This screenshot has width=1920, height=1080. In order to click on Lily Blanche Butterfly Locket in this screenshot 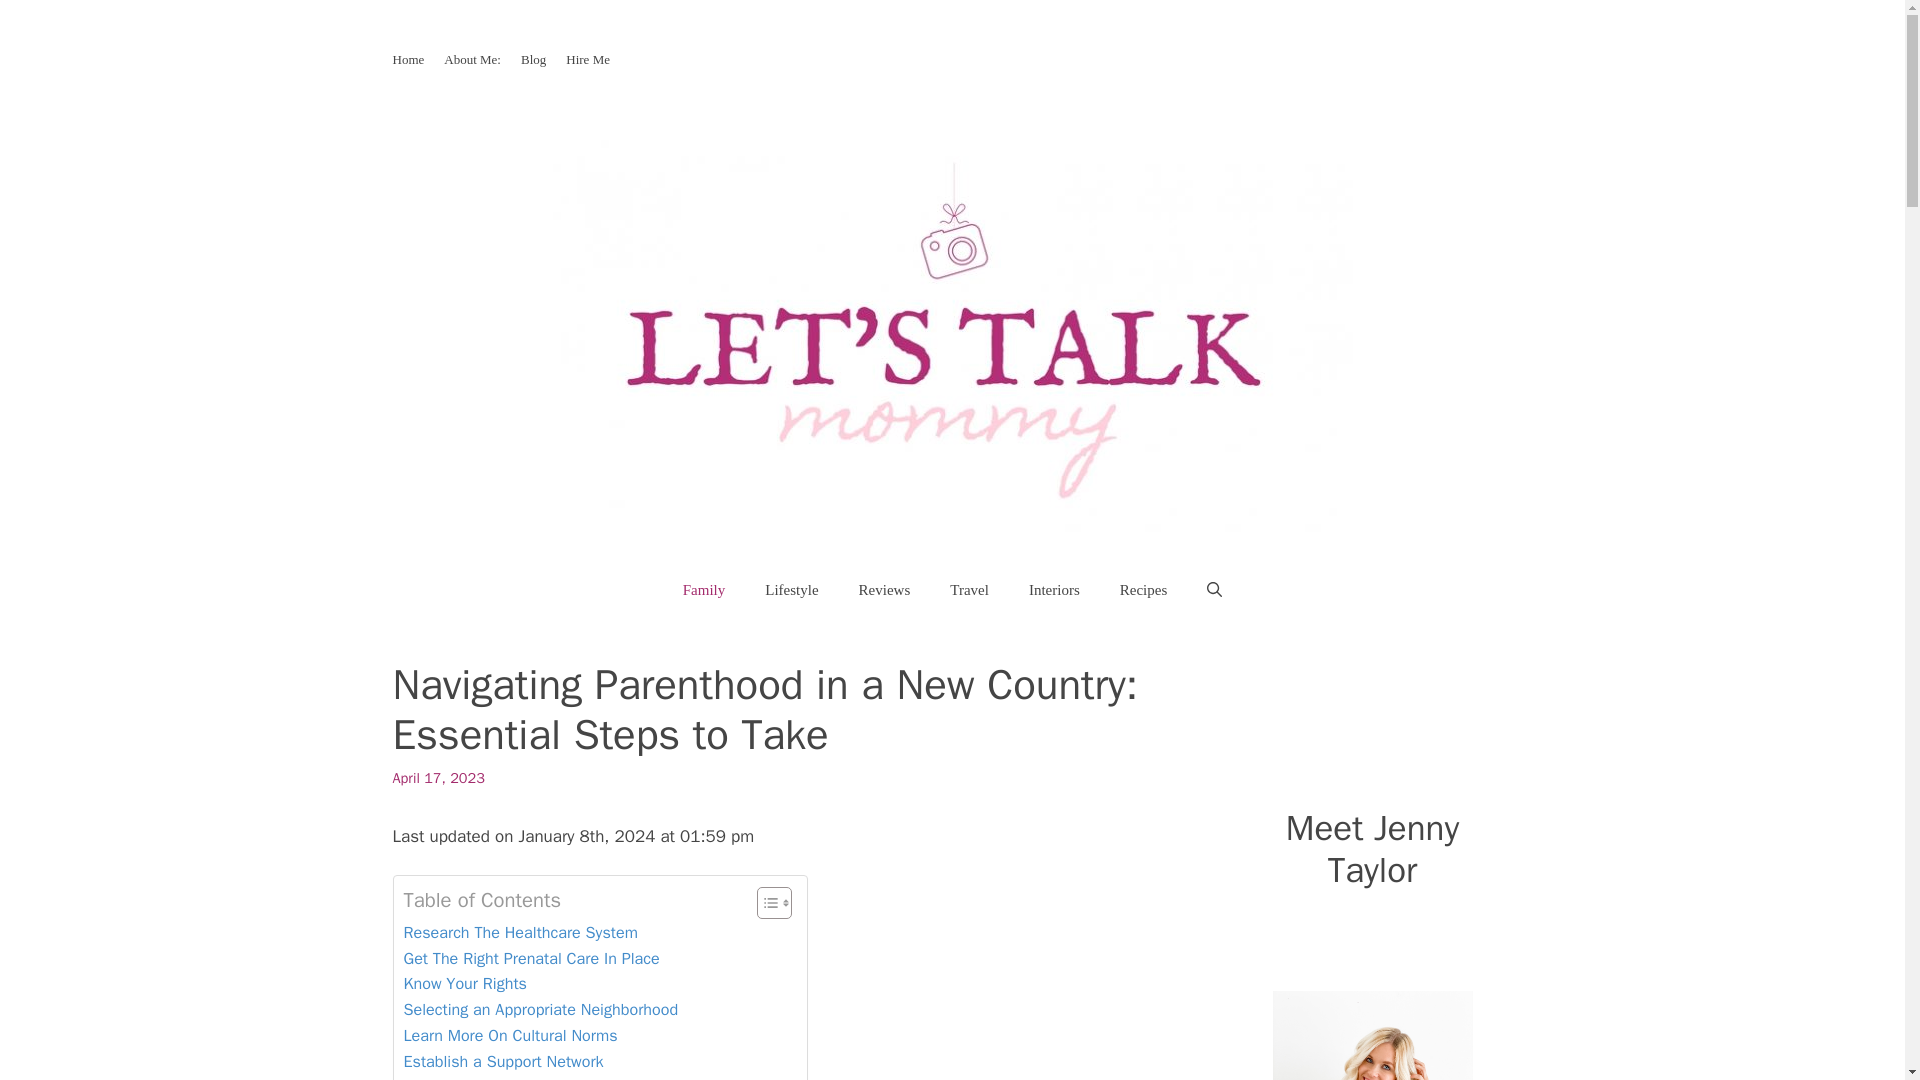, I will do `click(1372, 1036)`.